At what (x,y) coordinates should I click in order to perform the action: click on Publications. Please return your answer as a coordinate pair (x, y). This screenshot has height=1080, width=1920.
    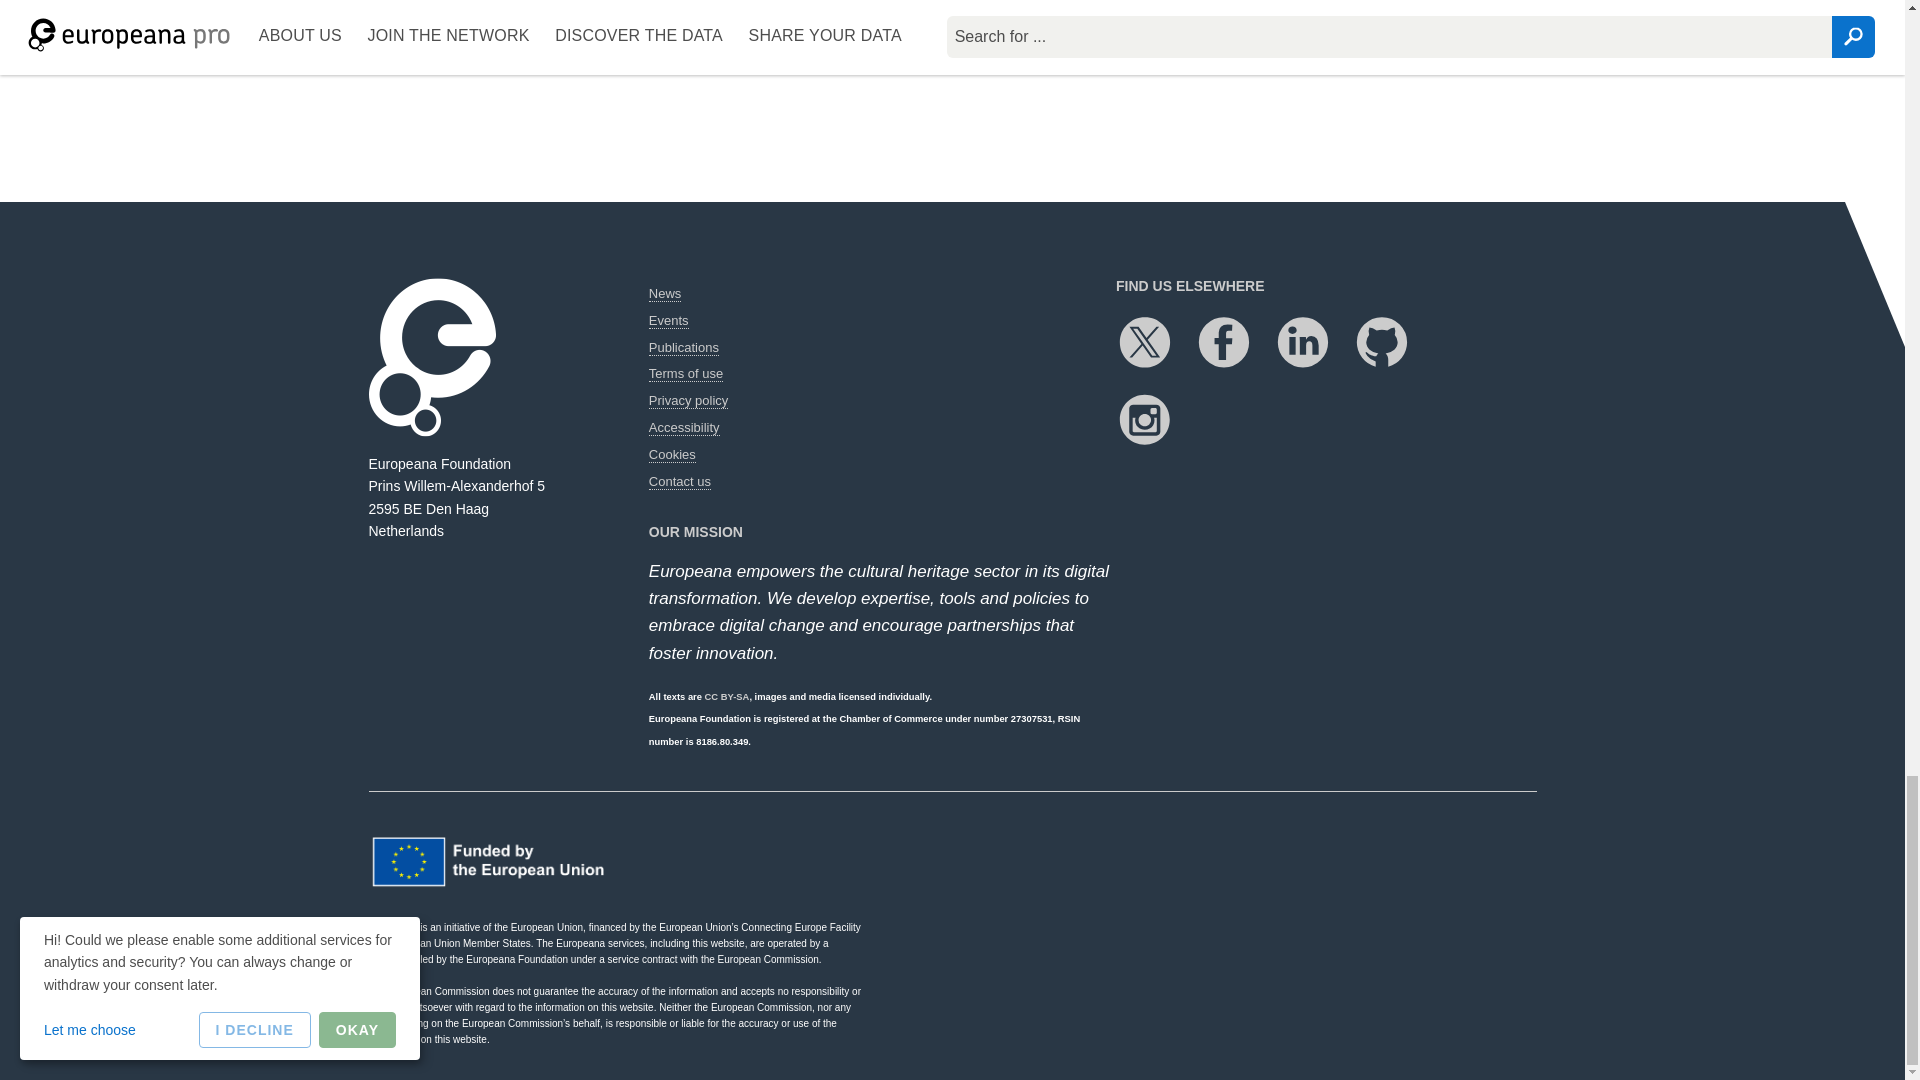
    Looking at the image, I should click on (683, 348).